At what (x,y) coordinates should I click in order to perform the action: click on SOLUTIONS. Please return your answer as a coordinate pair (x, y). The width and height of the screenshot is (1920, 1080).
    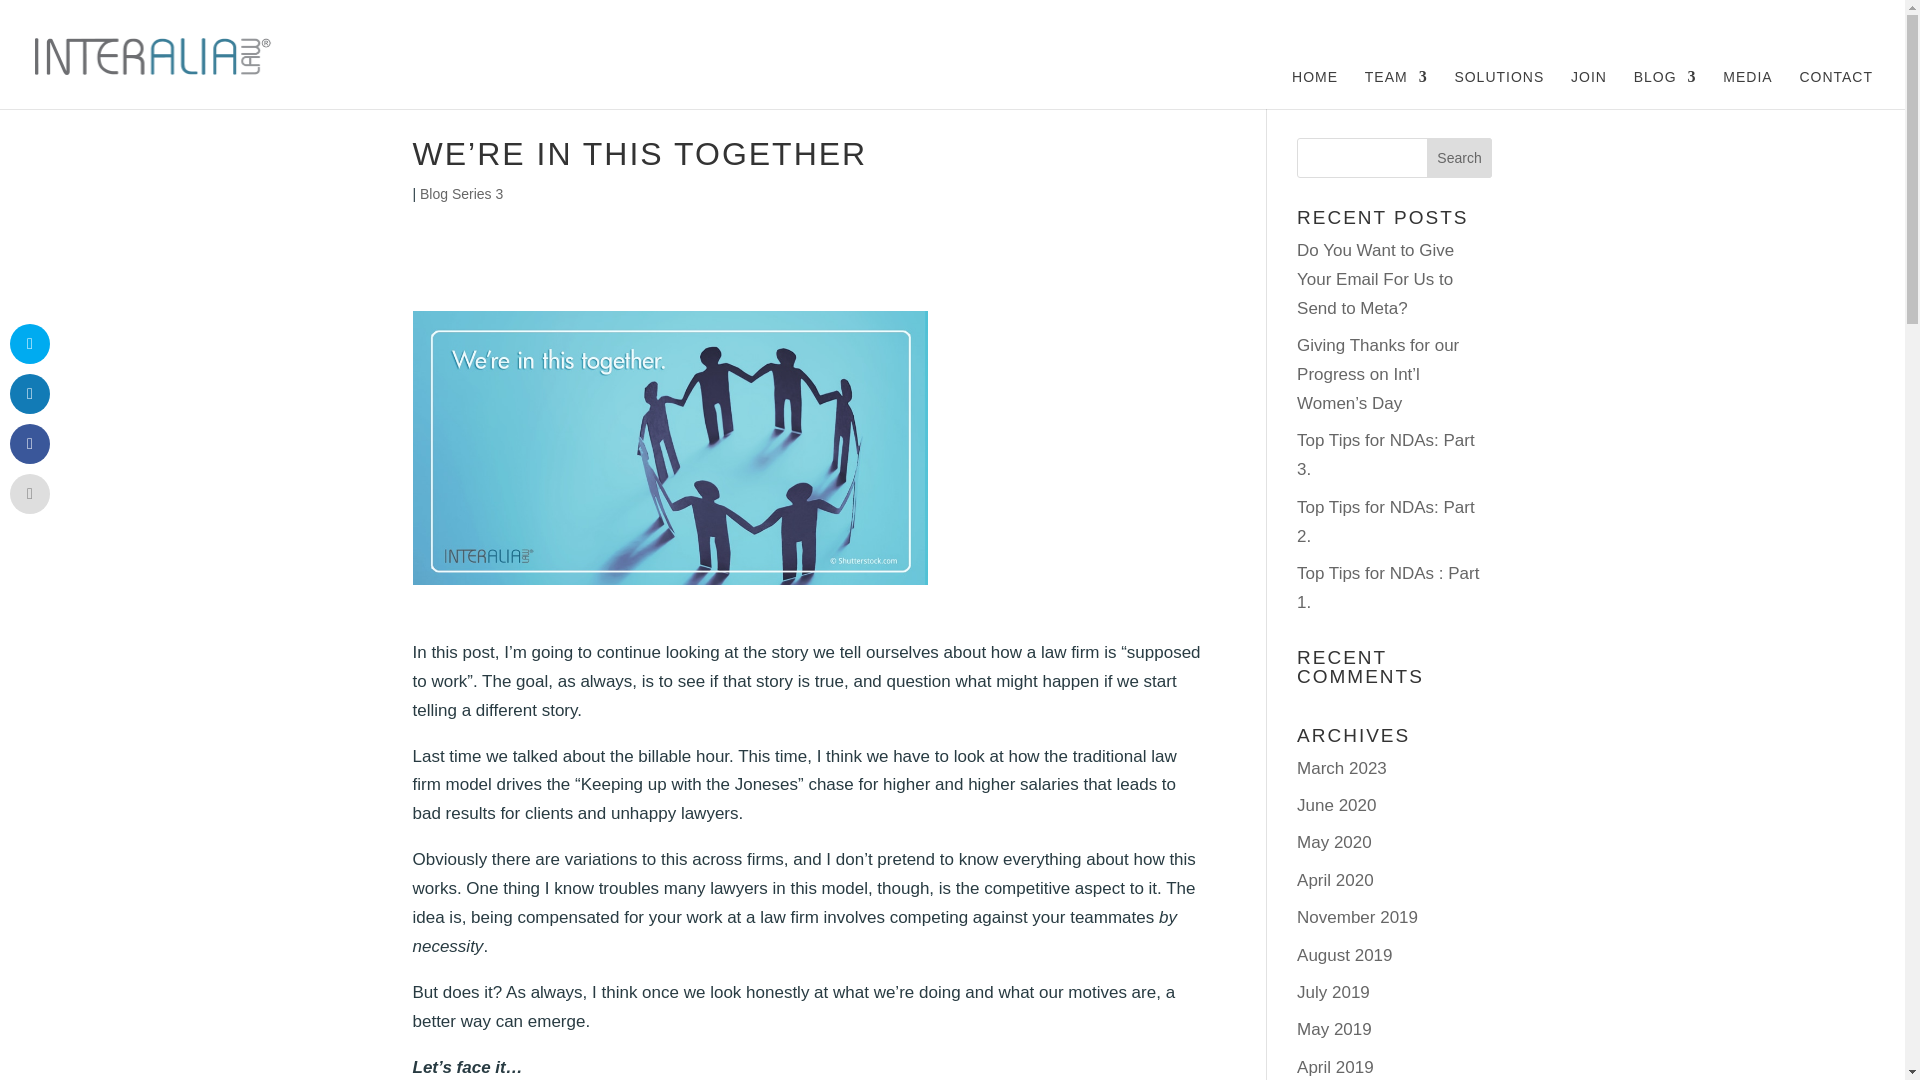
    Looking at the image, I should click on (1498, 86).